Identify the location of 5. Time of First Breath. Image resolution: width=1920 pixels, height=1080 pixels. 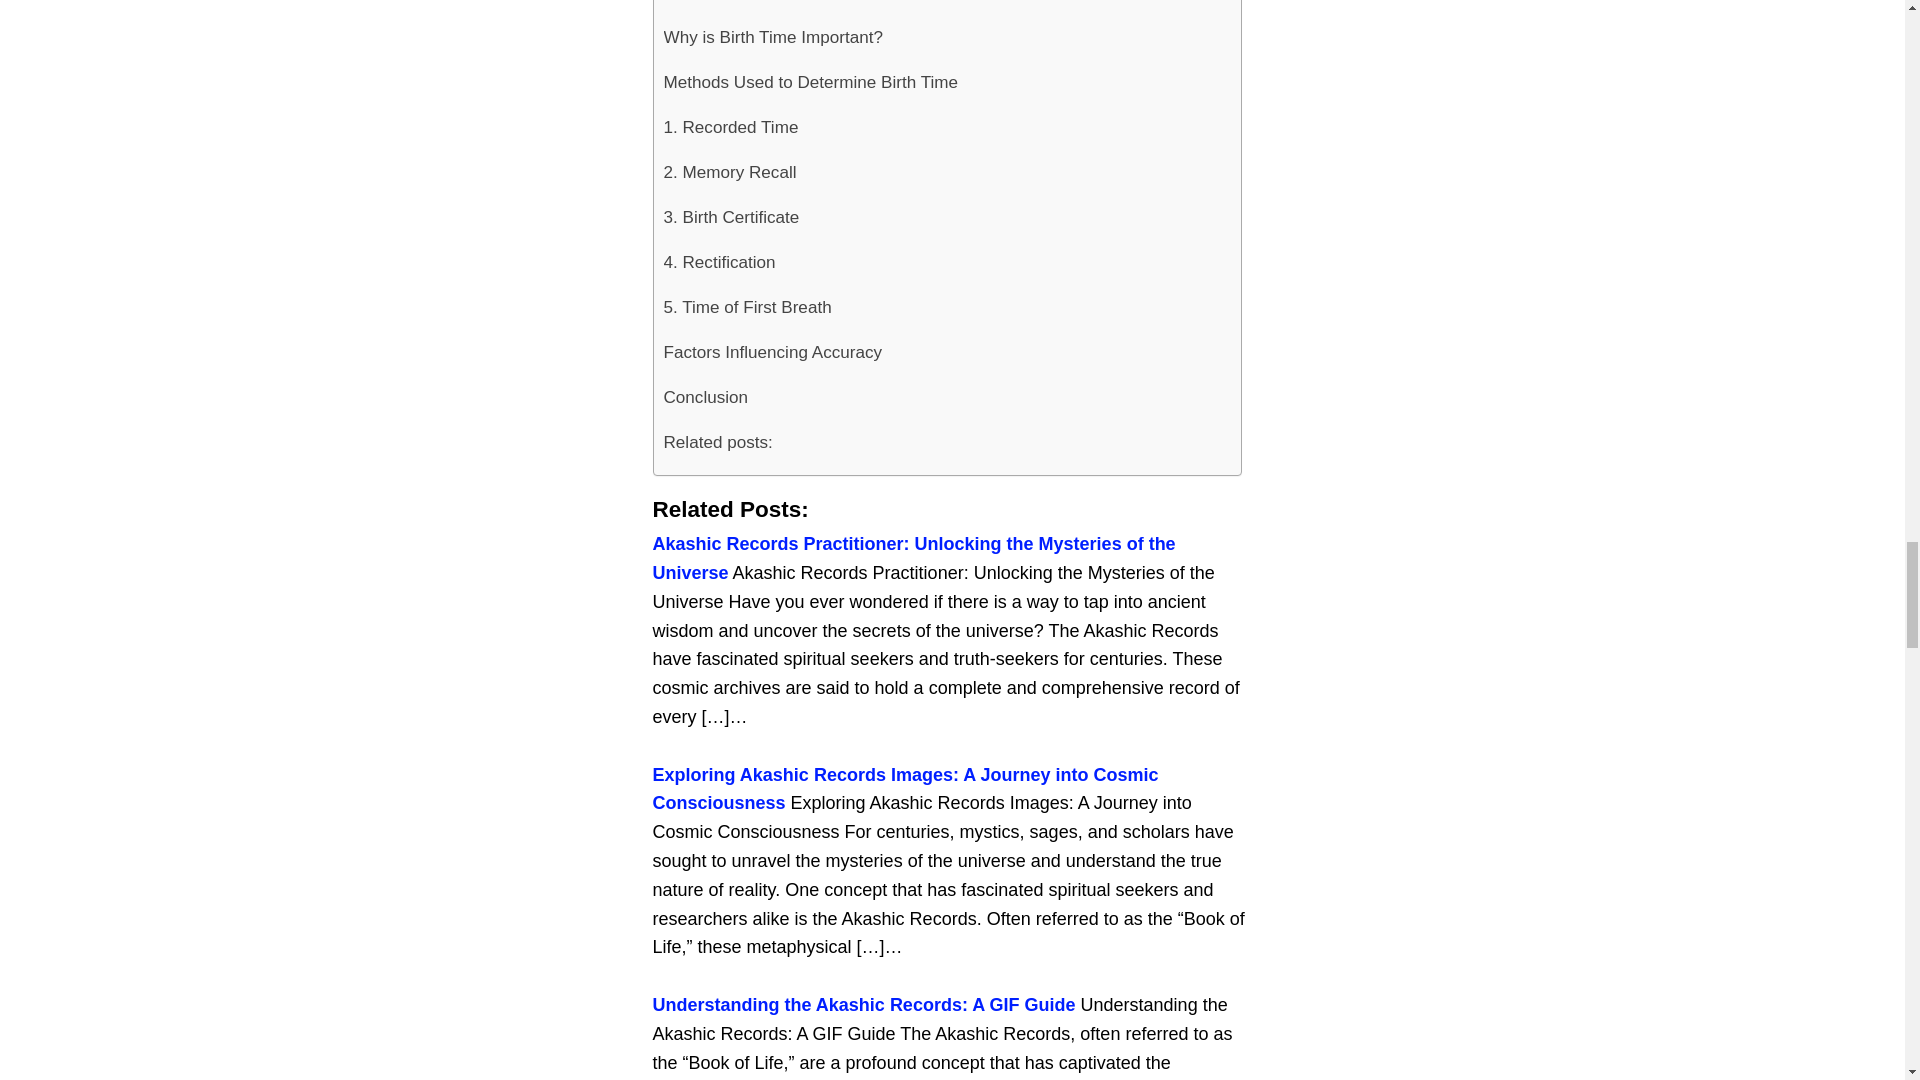
(748, 308).